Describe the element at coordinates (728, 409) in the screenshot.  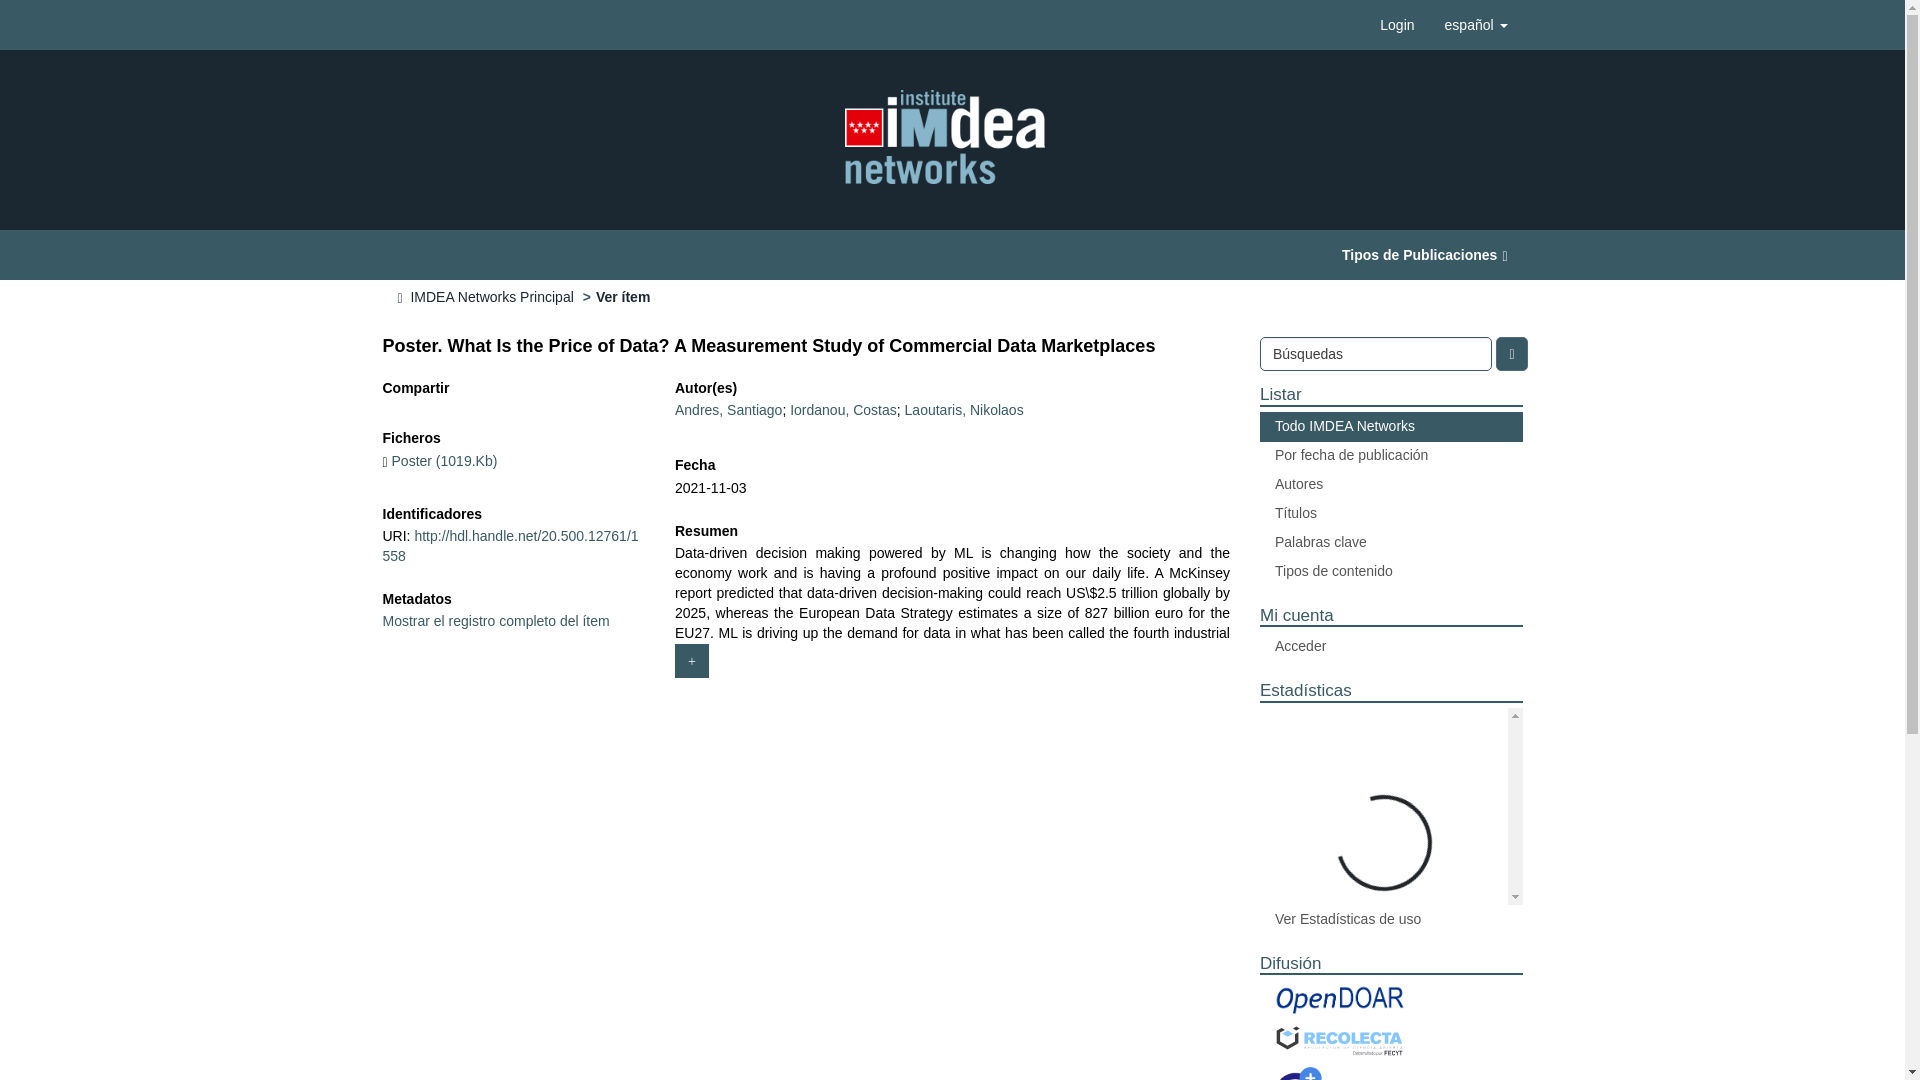
I see `Andres, Santiago` at that location.